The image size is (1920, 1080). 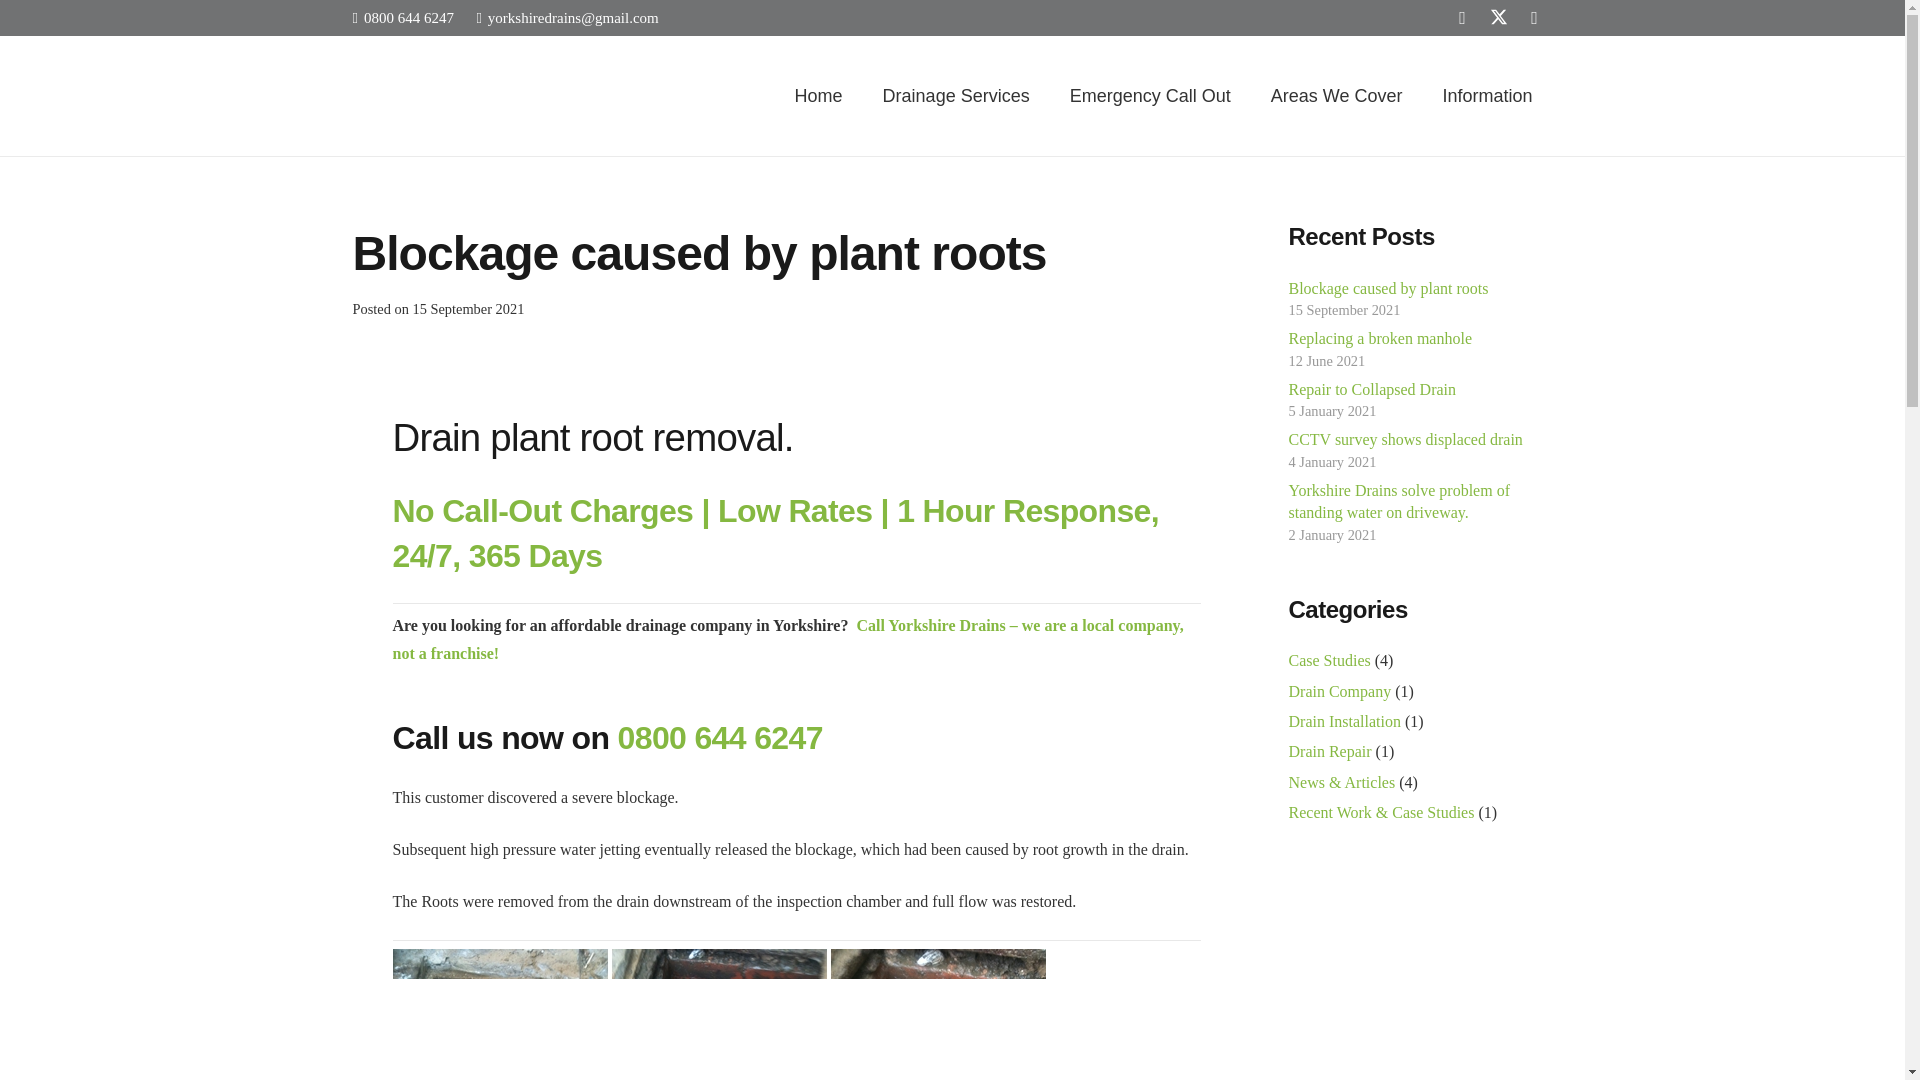 I want to click on Drainage Services, so click(x=956, y=95).